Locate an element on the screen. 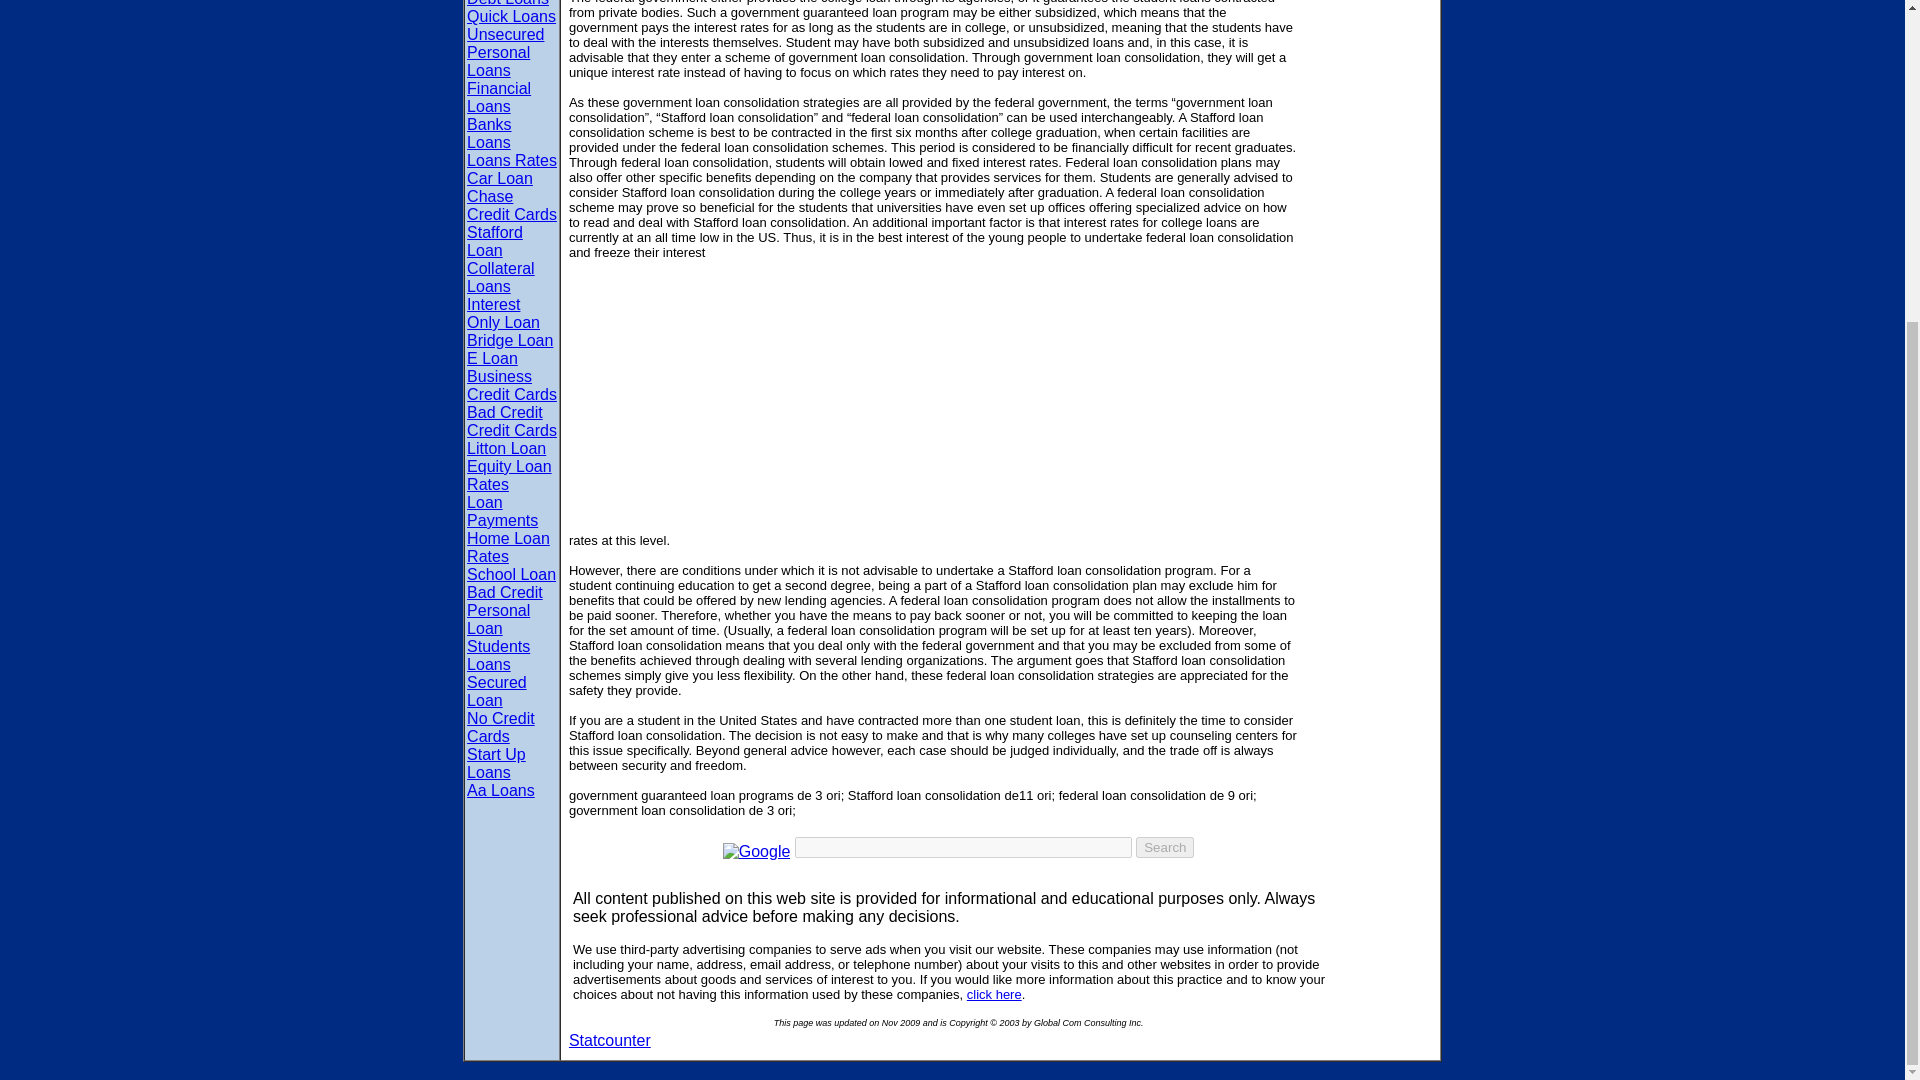  Bad Credit Personal Loan is located at coordinates (504, 610).